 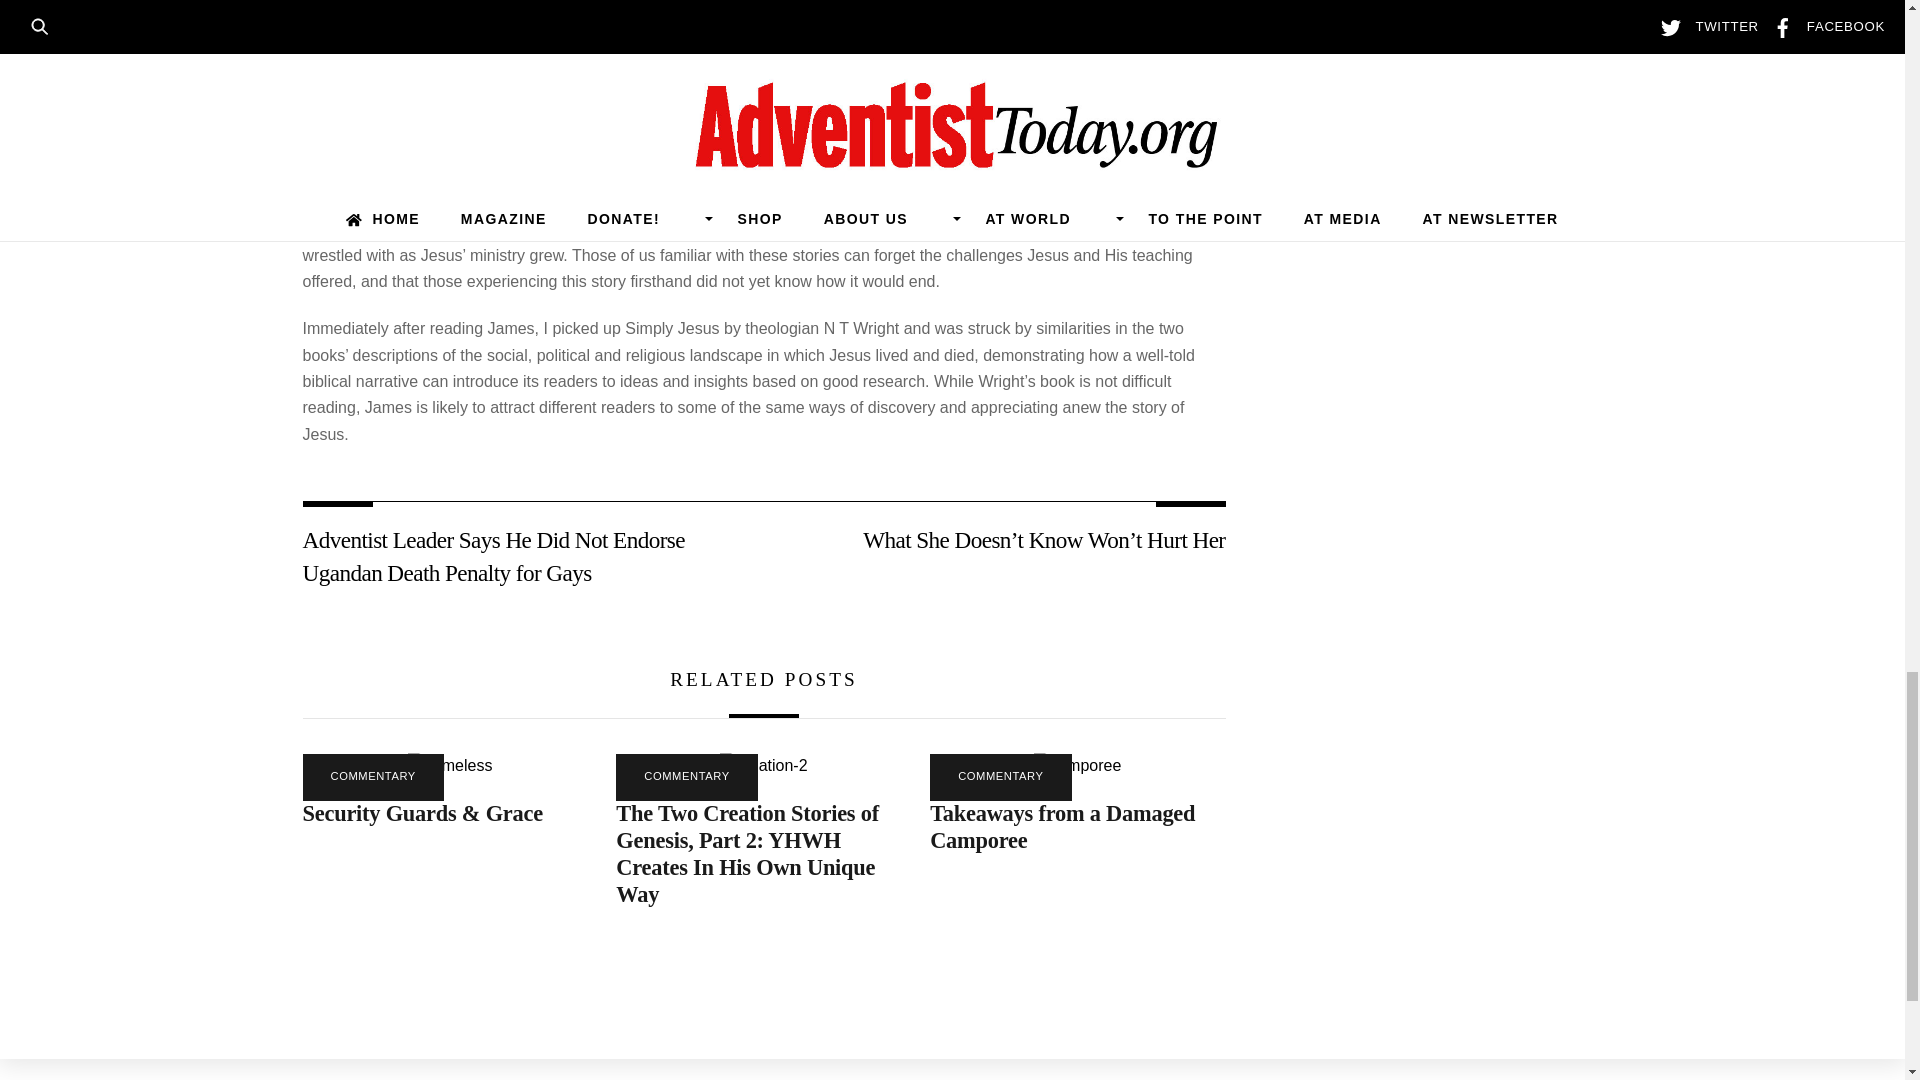 I want to click on camporee, so click(x=1078, y=765).